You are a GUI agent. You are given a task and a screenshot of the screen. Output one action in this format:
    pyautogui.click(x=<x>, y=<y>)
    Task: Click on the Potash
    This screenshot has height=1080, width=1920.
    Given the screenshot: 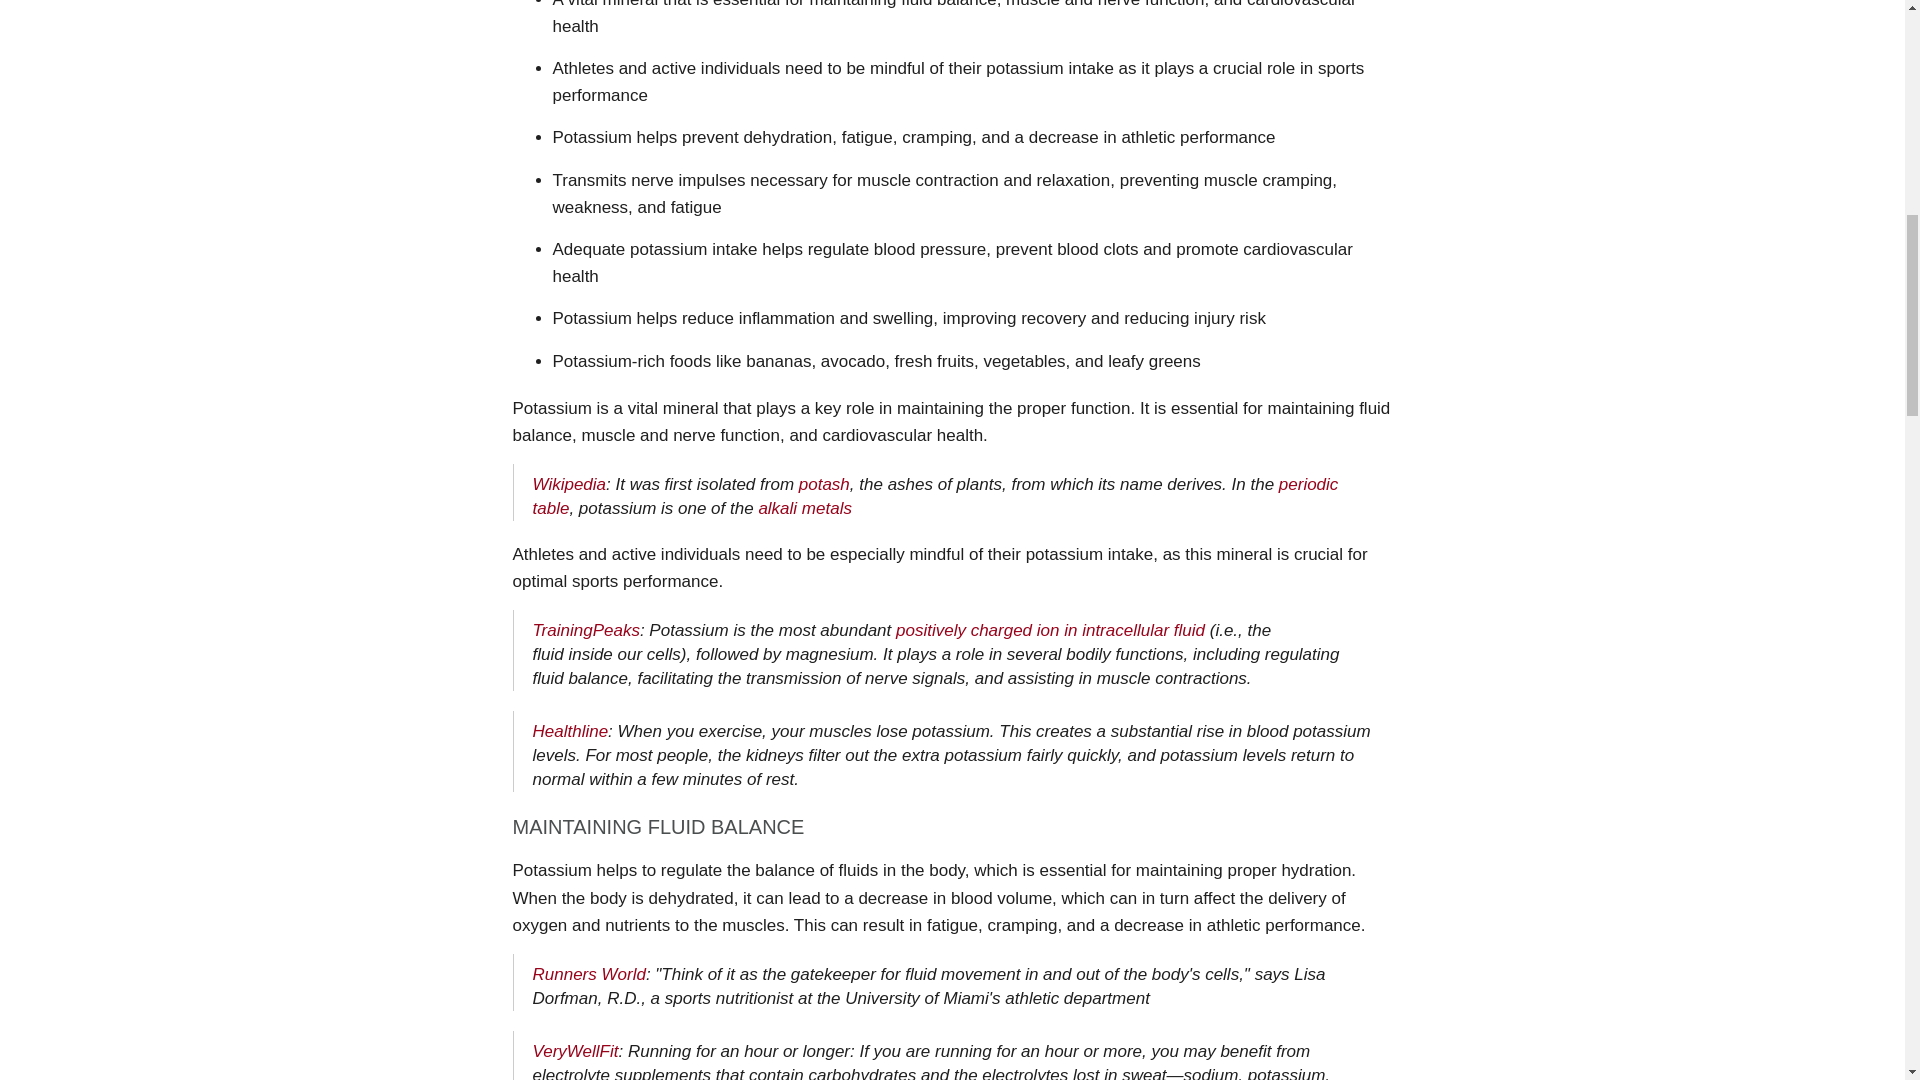 What is the action you would take?
    pyautogui.click(x=824, y=484)
    